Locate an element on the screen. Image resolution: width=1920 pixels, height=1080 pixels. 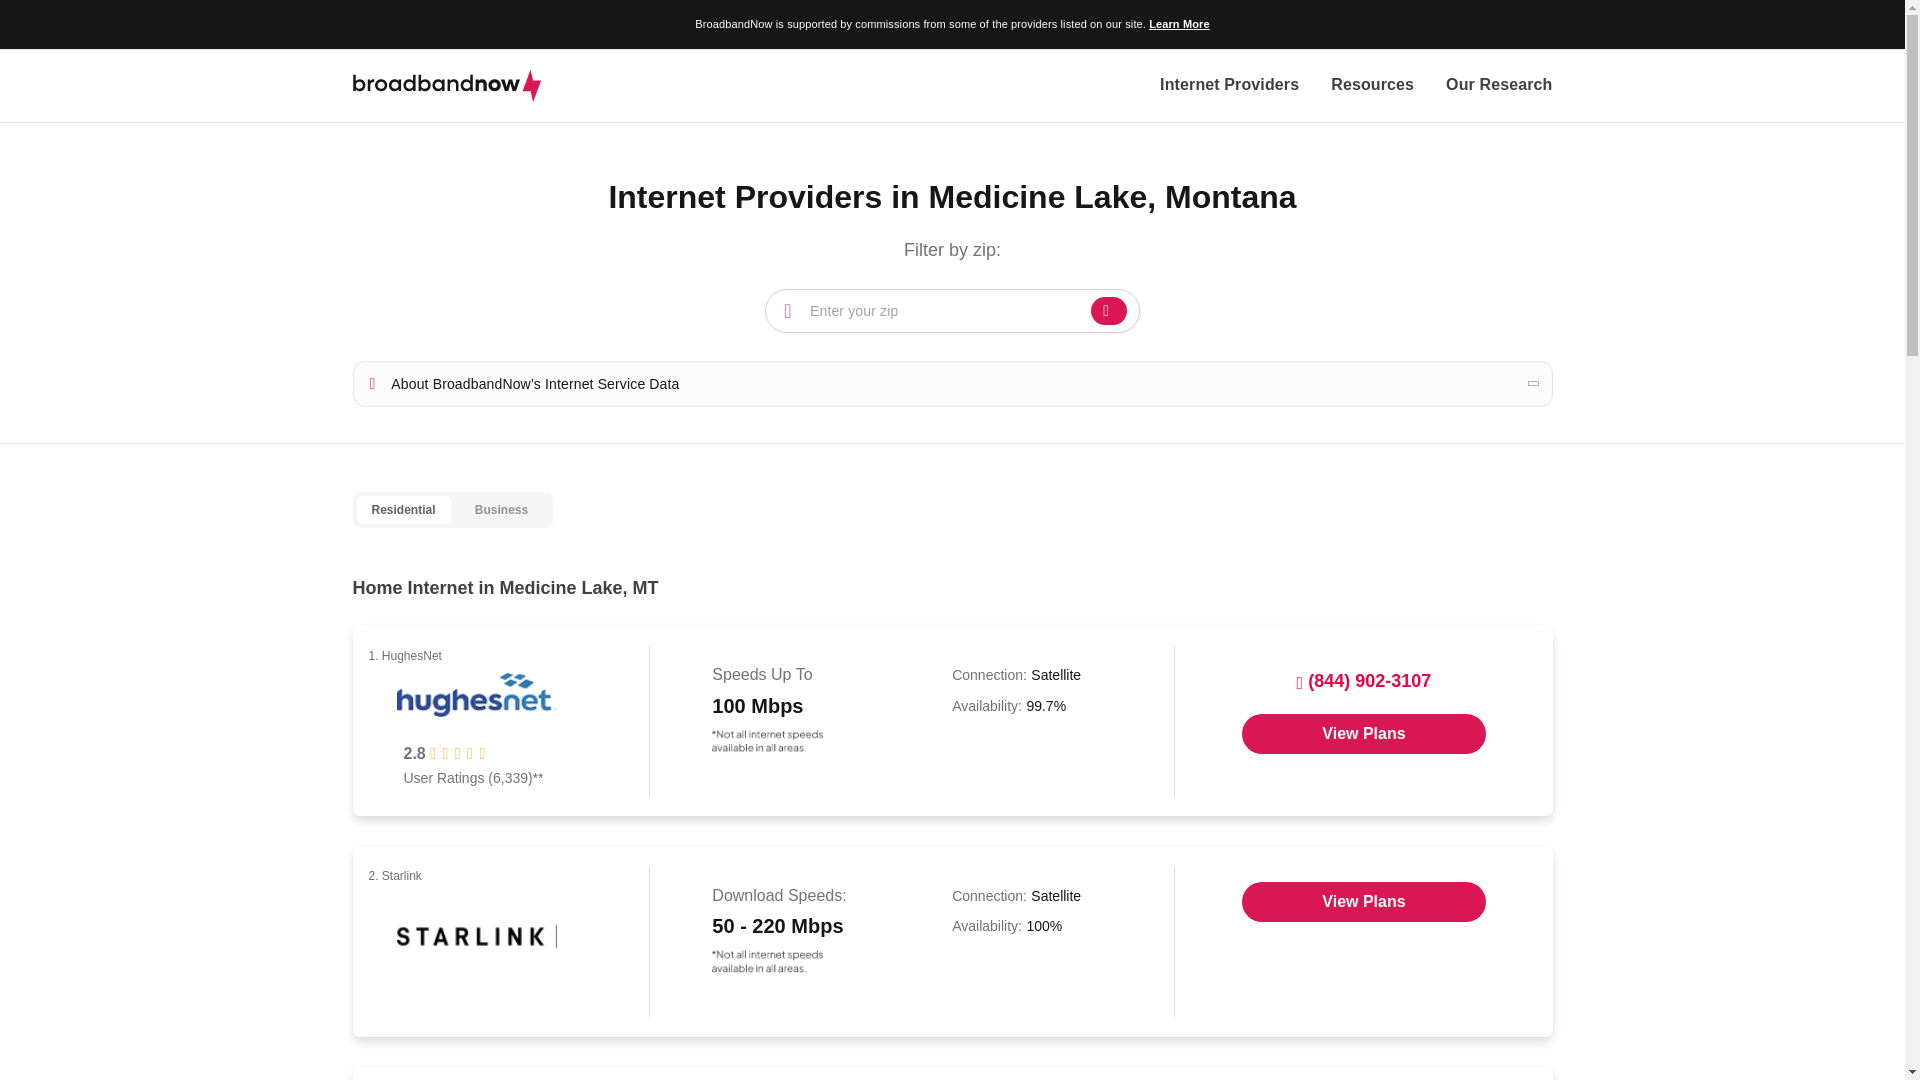
Opens in a new window is located at coordinates (1364, 902).